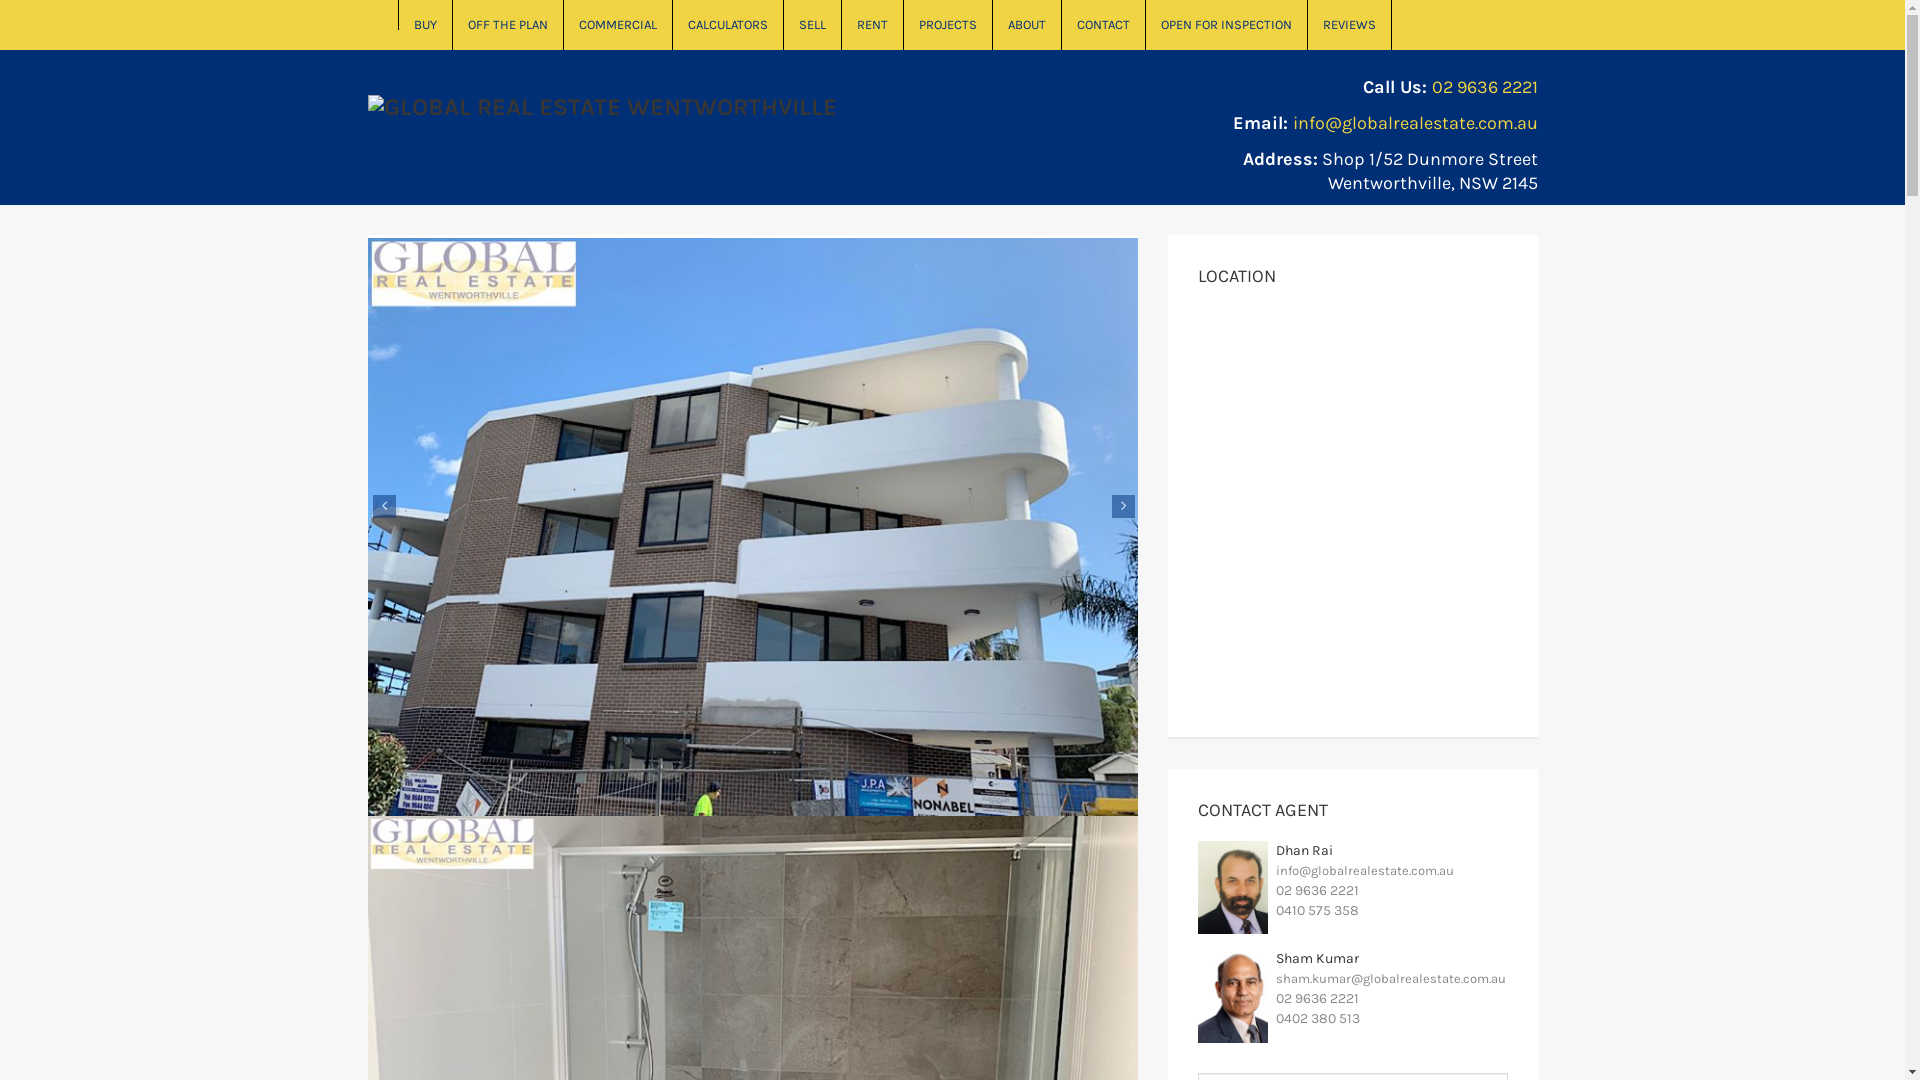  I want to click on OPEN FOR INSPECTION, so click(1227, 25).